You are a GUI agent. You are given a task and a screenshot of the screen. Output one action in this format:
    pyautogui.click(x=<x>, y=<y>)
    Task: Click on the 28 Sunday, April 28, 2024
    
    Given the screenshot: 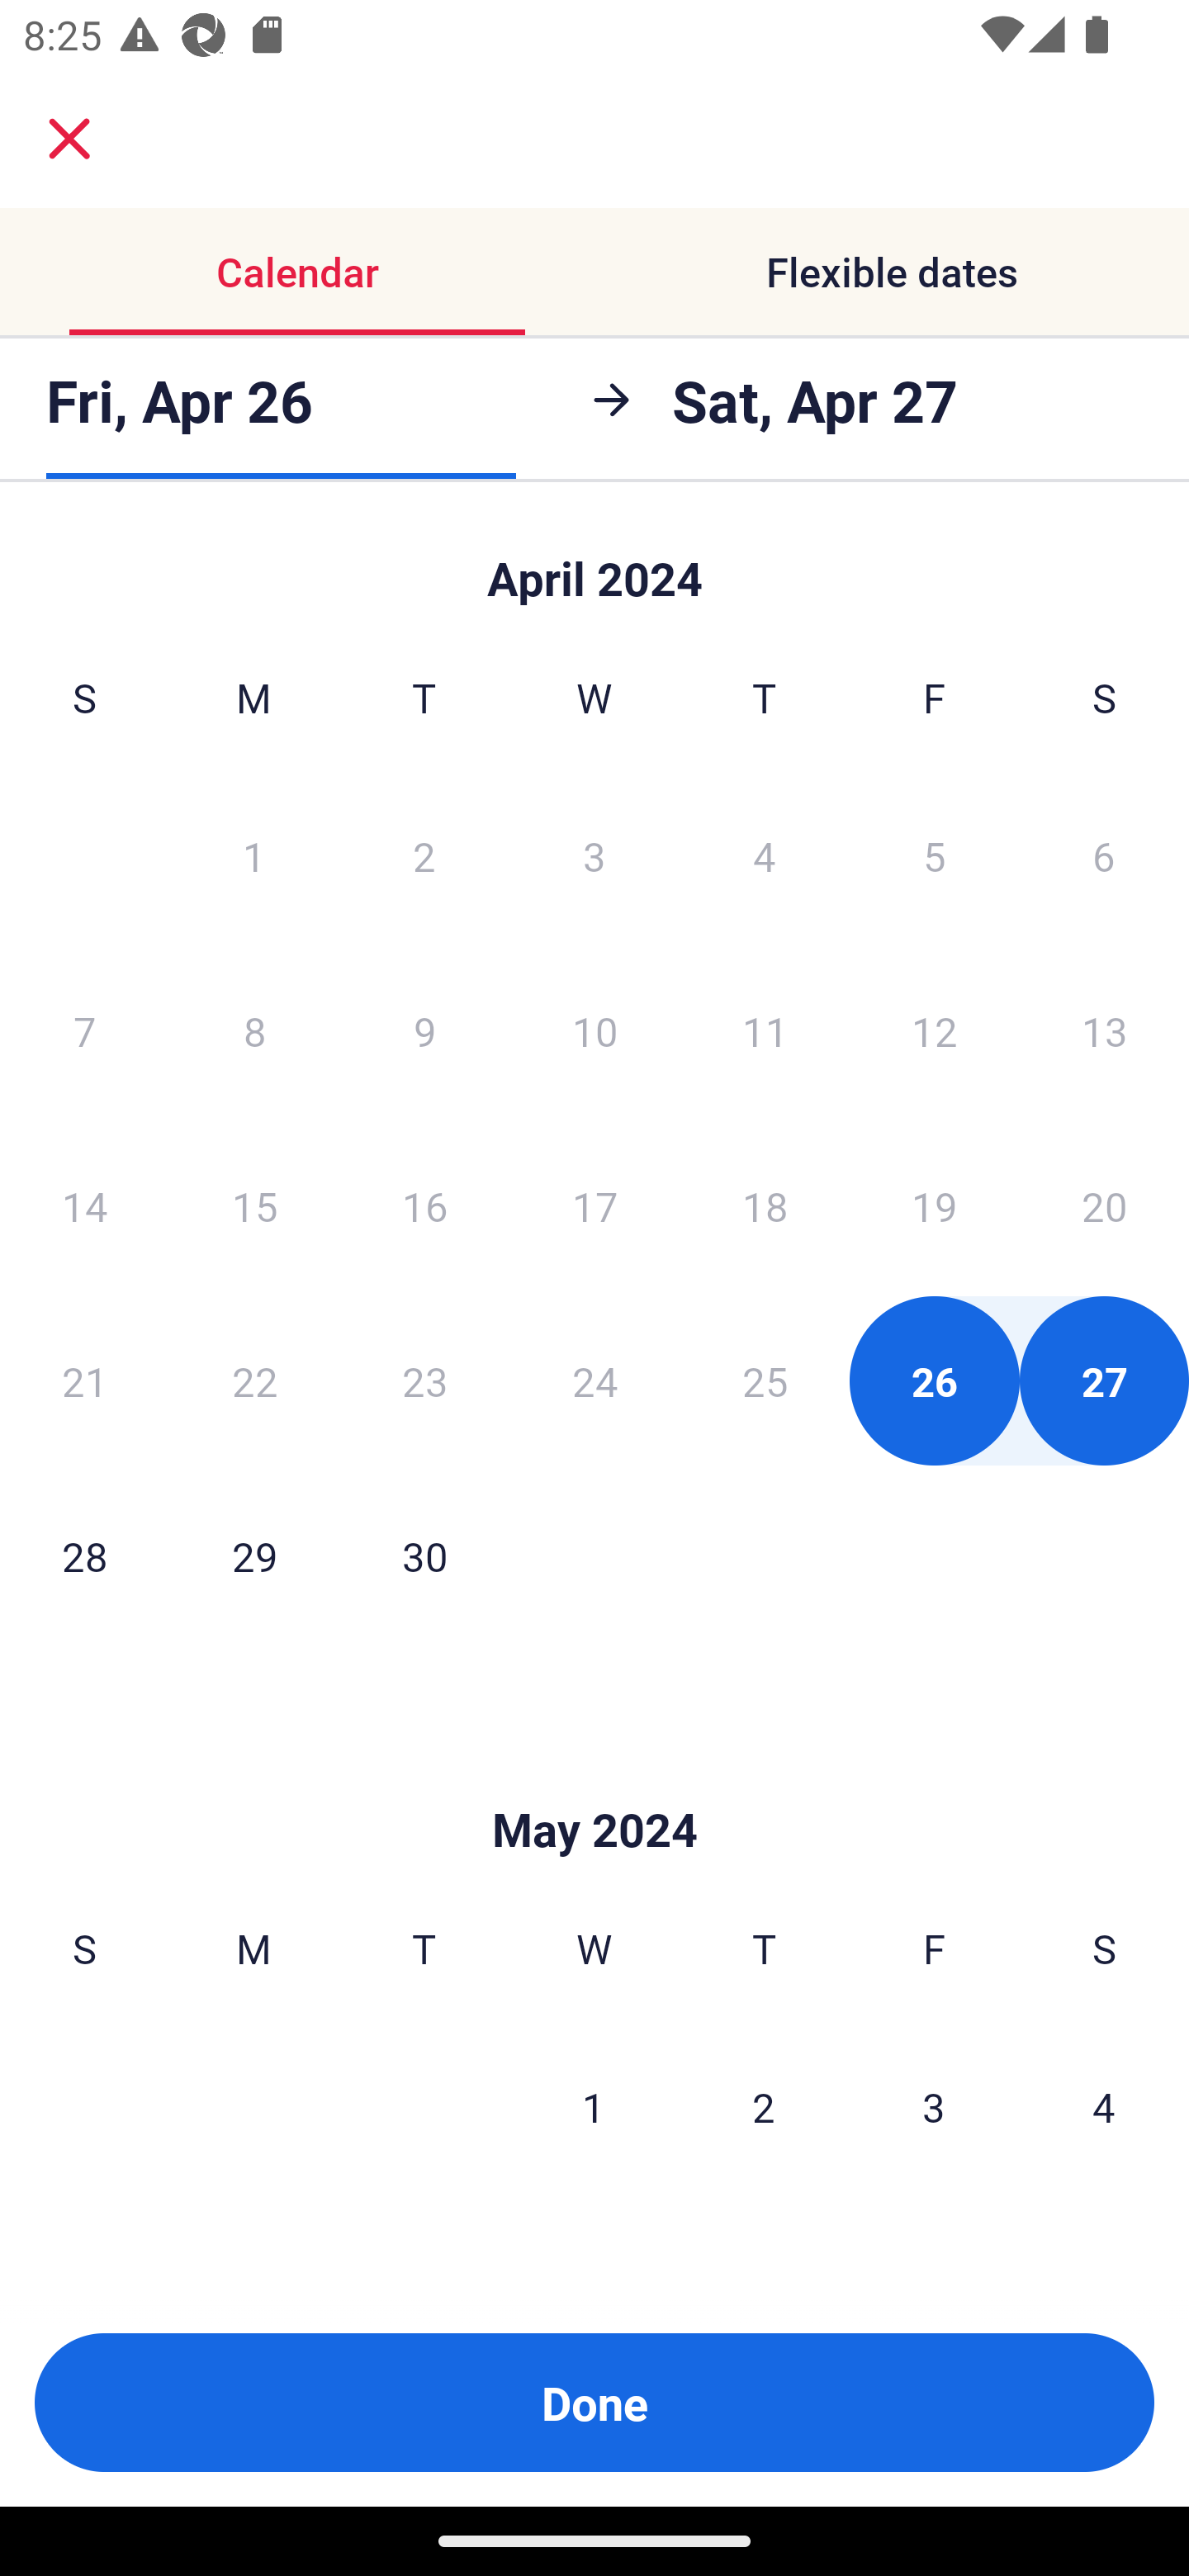 What is the action you would take?
    pyautogui.click(x=84, y=1556)
    